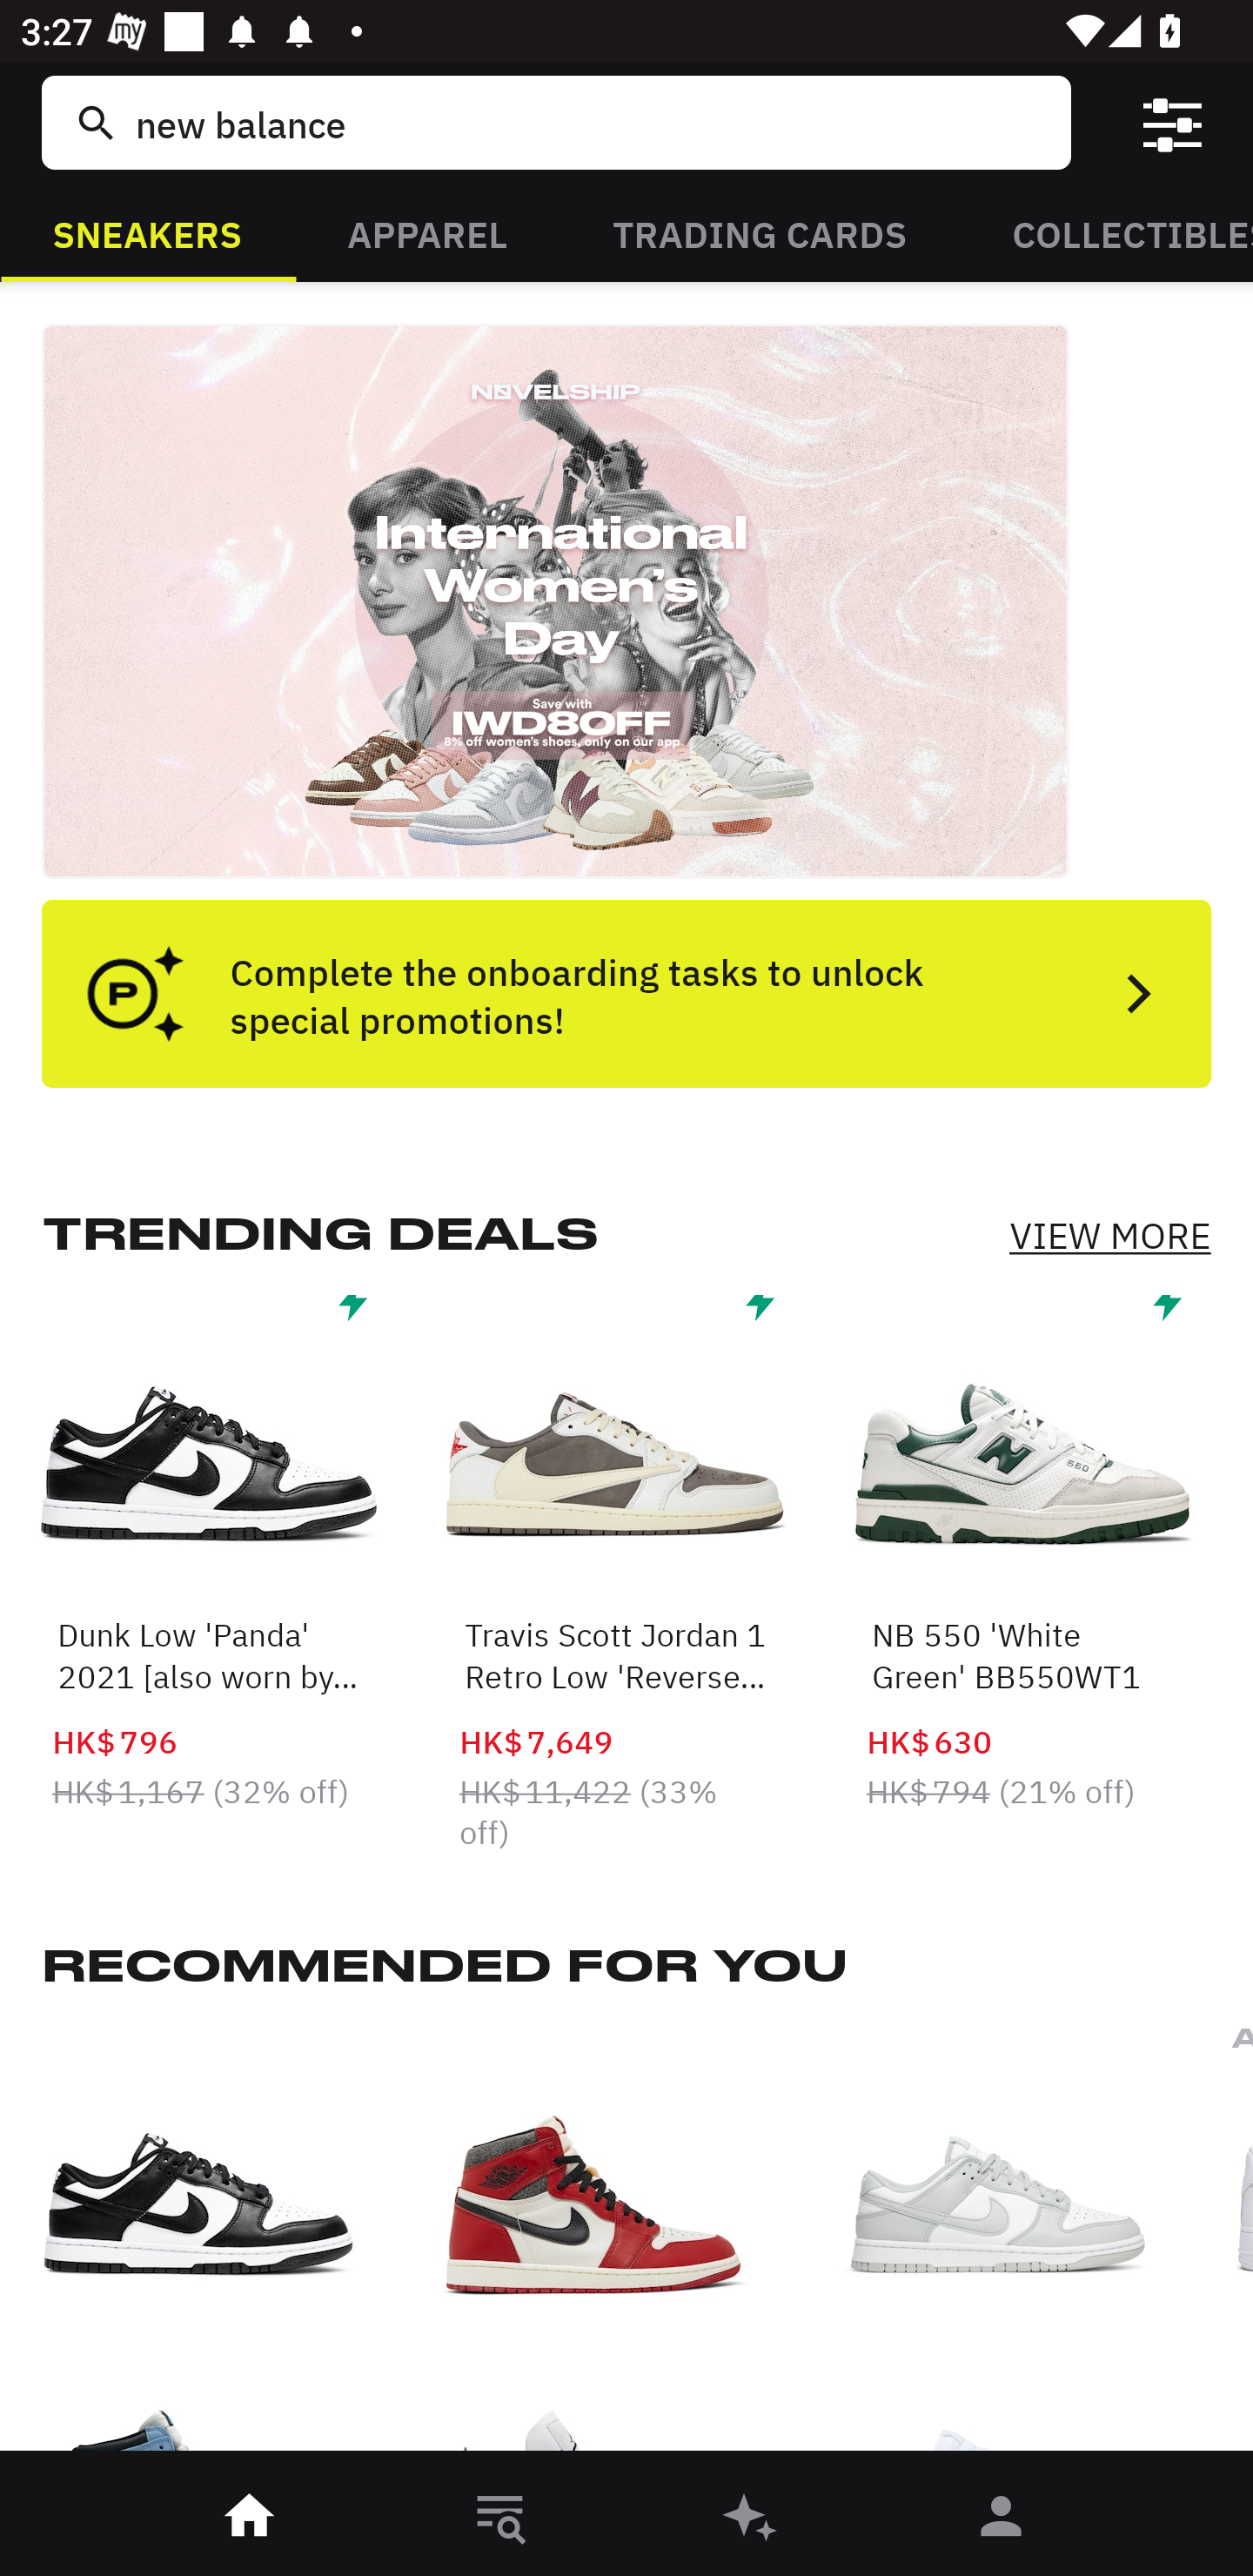 The width and height of the screenshot is (1253, 2576). What do you see at coordinates (1171, 122) in the screenshot?
I see `` at bounding box center [1171, 122].